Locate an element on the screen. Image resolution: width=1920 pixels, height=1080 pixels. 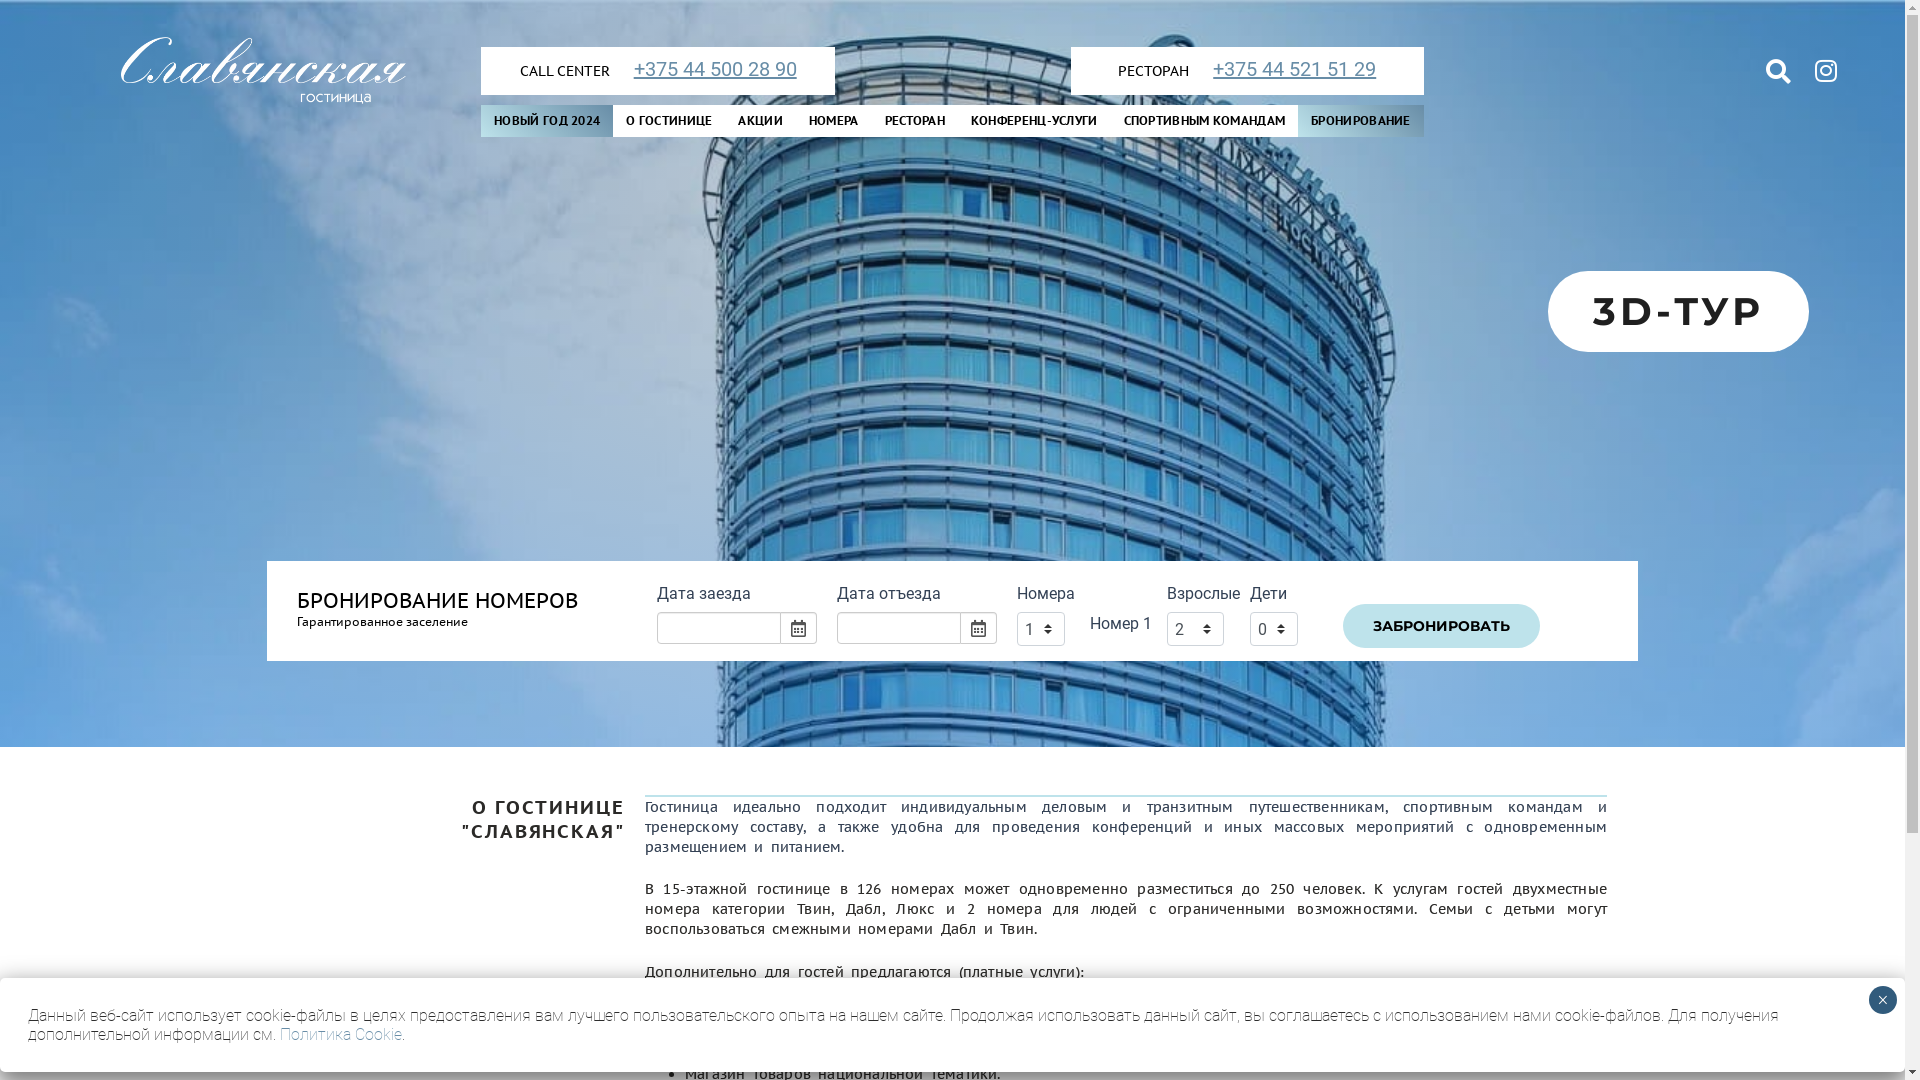
+375 44 521 51 29 is located at coordinates (1284, 70).